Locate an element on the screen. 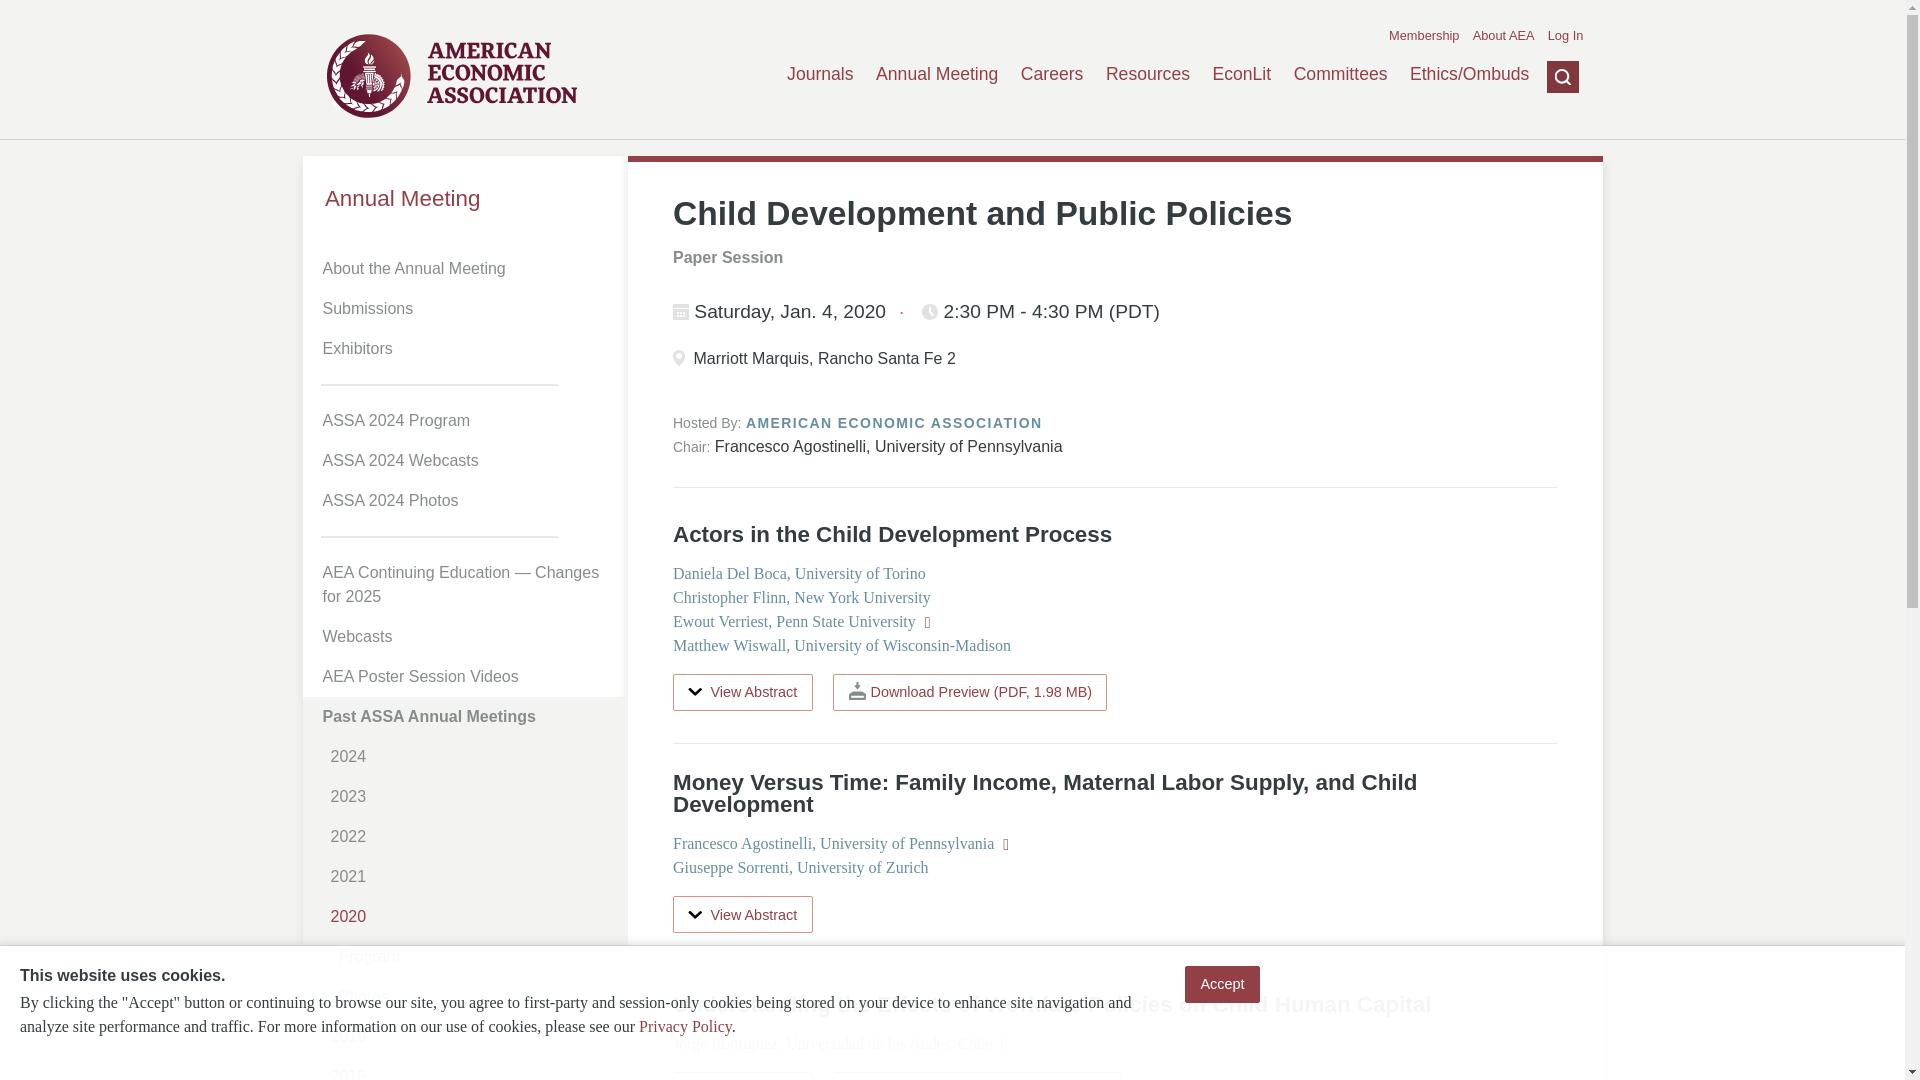 This screenshot has height=1080, width=1920. Search is located at coordinates (1547, 173).